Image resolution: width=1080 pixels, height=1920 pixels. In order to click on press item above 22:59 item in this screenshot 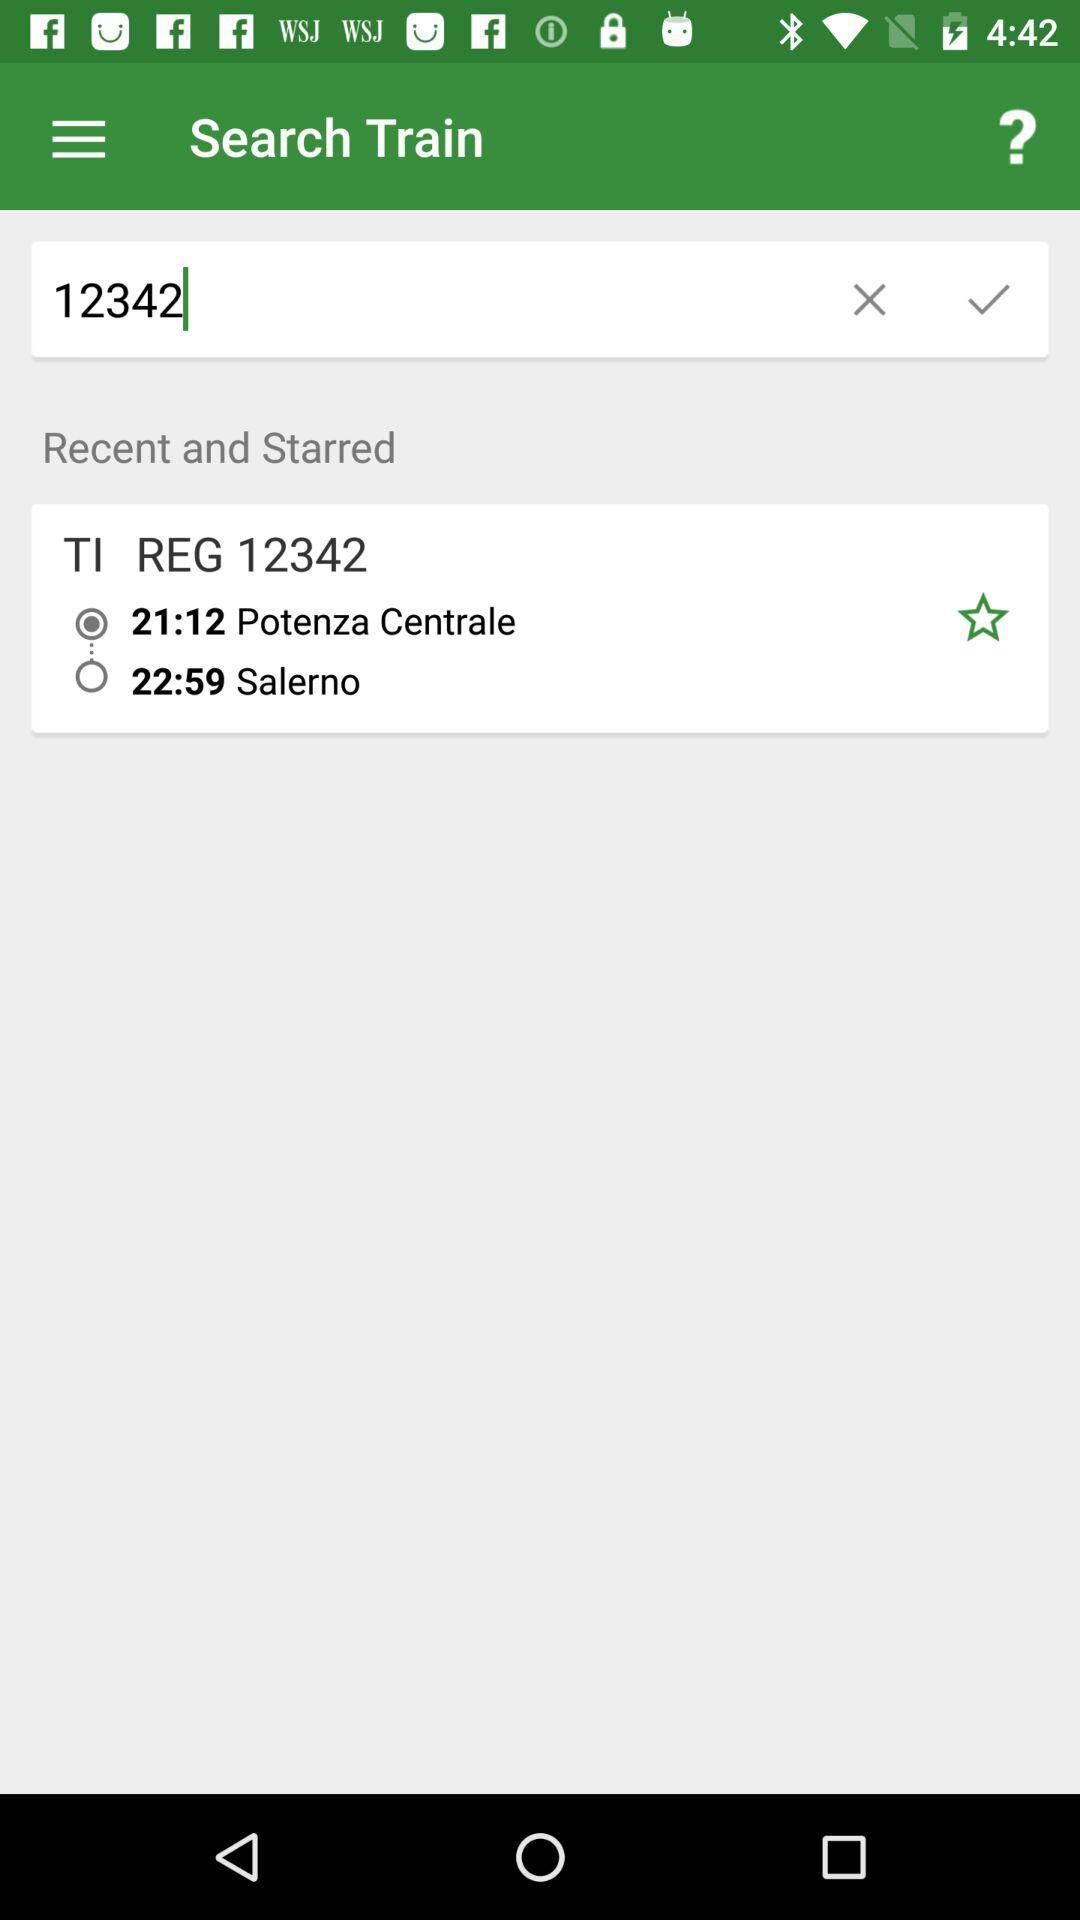, I will do `click(178, 620)`.